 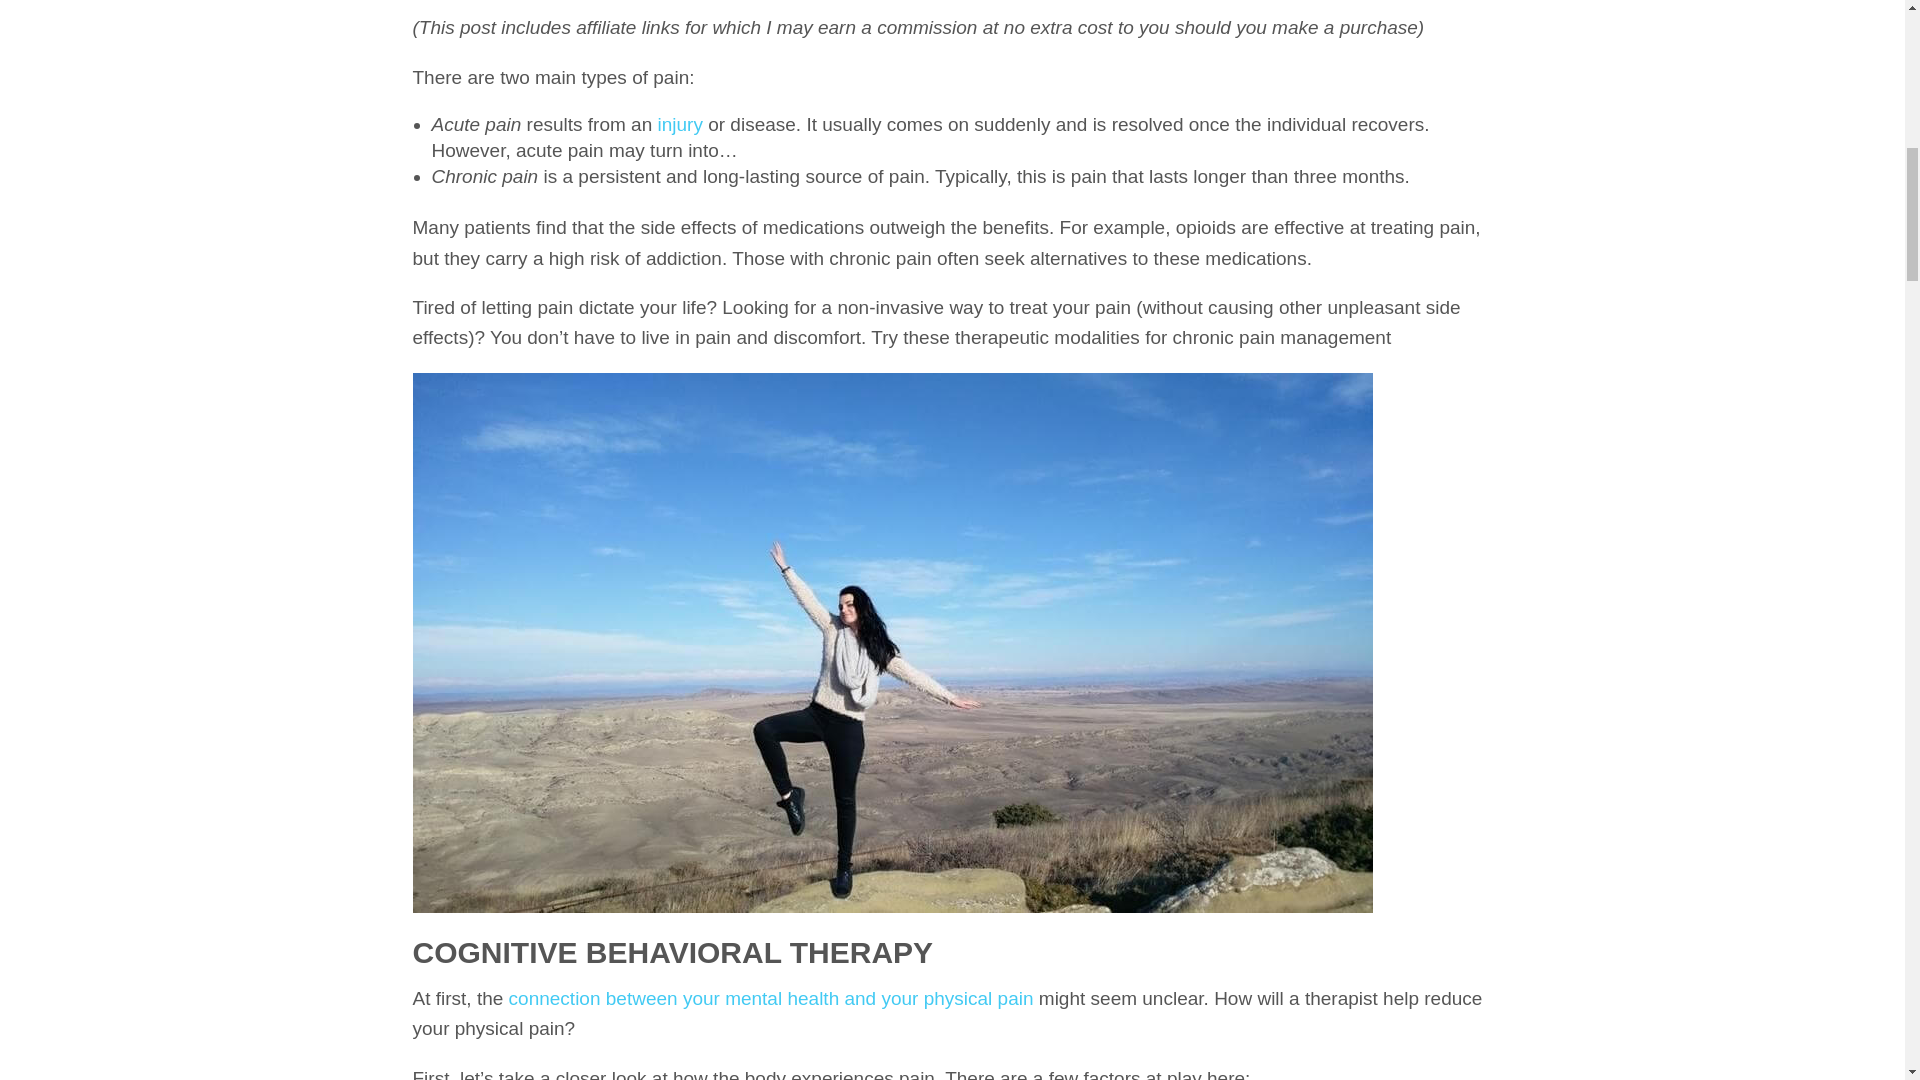 I want to click on injury, so click(x=680, y=124).